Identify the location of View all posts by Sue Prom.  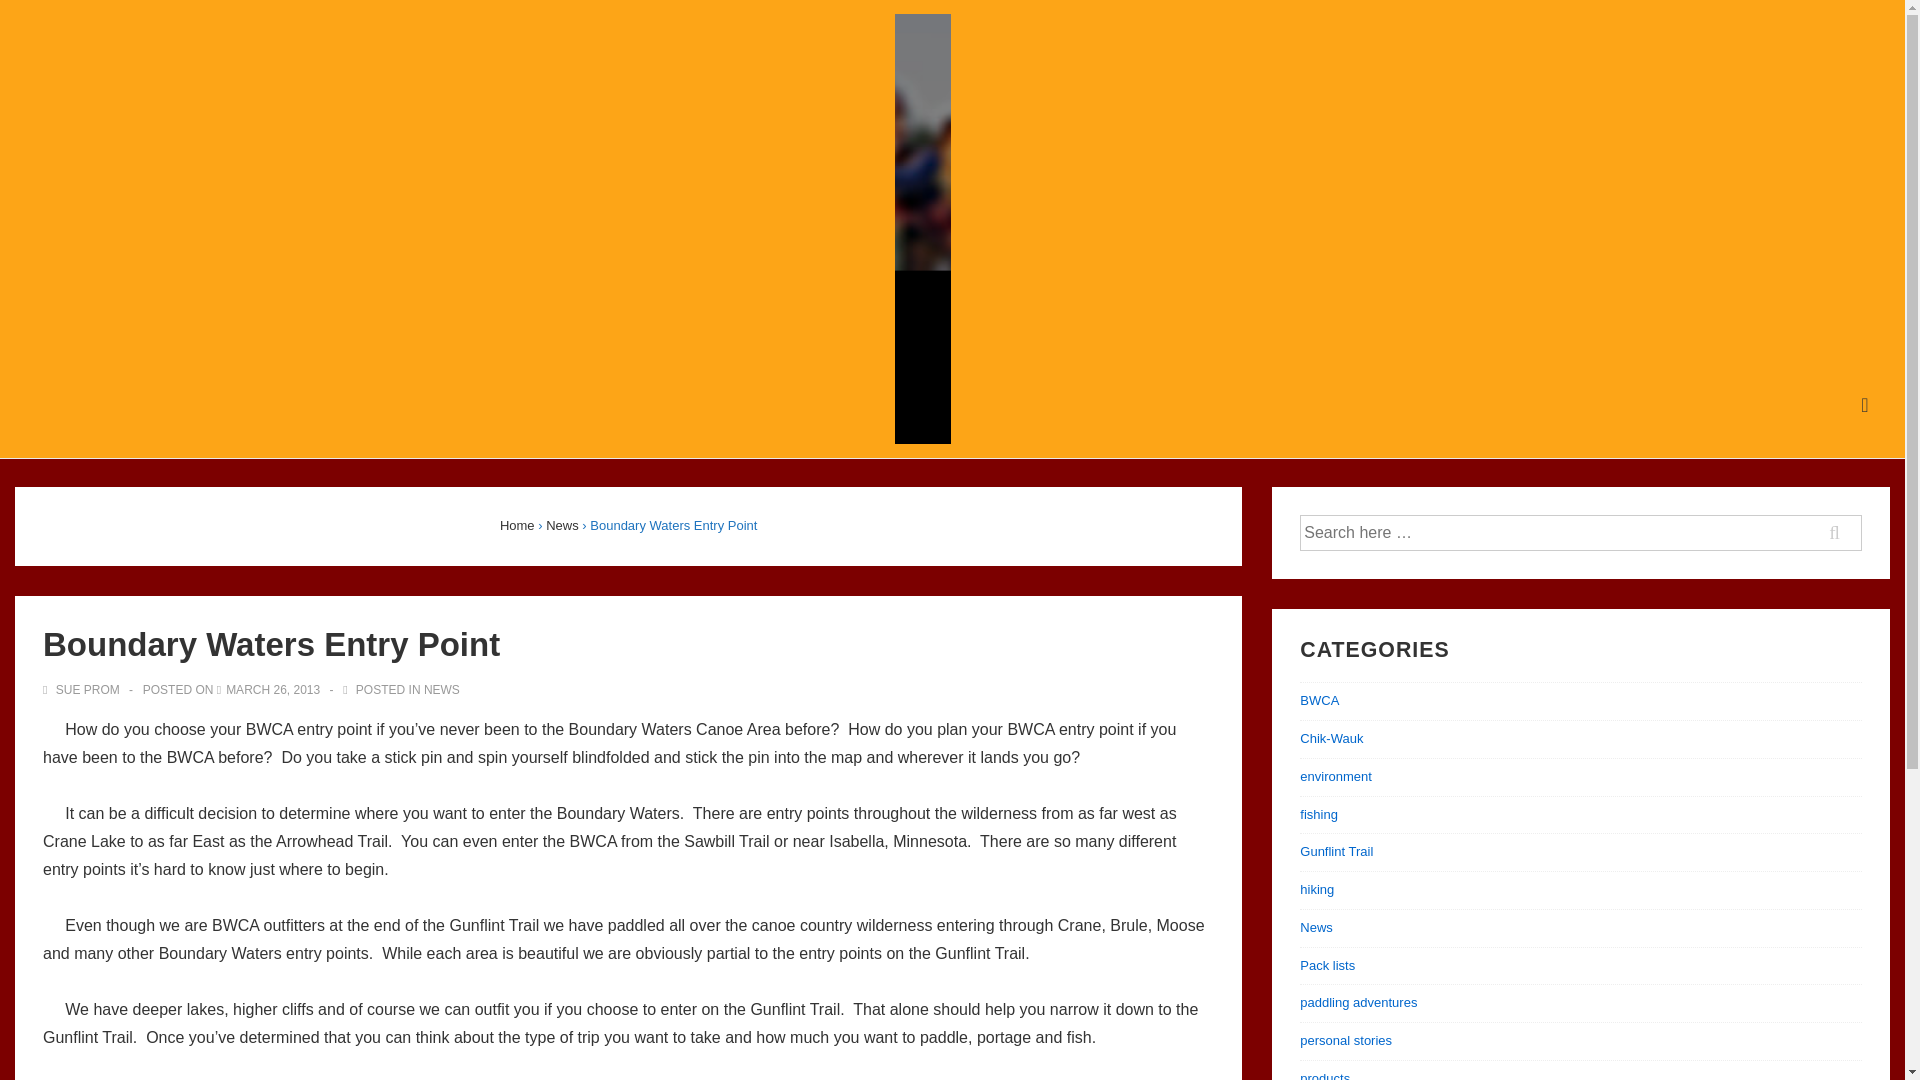
(82, 689).